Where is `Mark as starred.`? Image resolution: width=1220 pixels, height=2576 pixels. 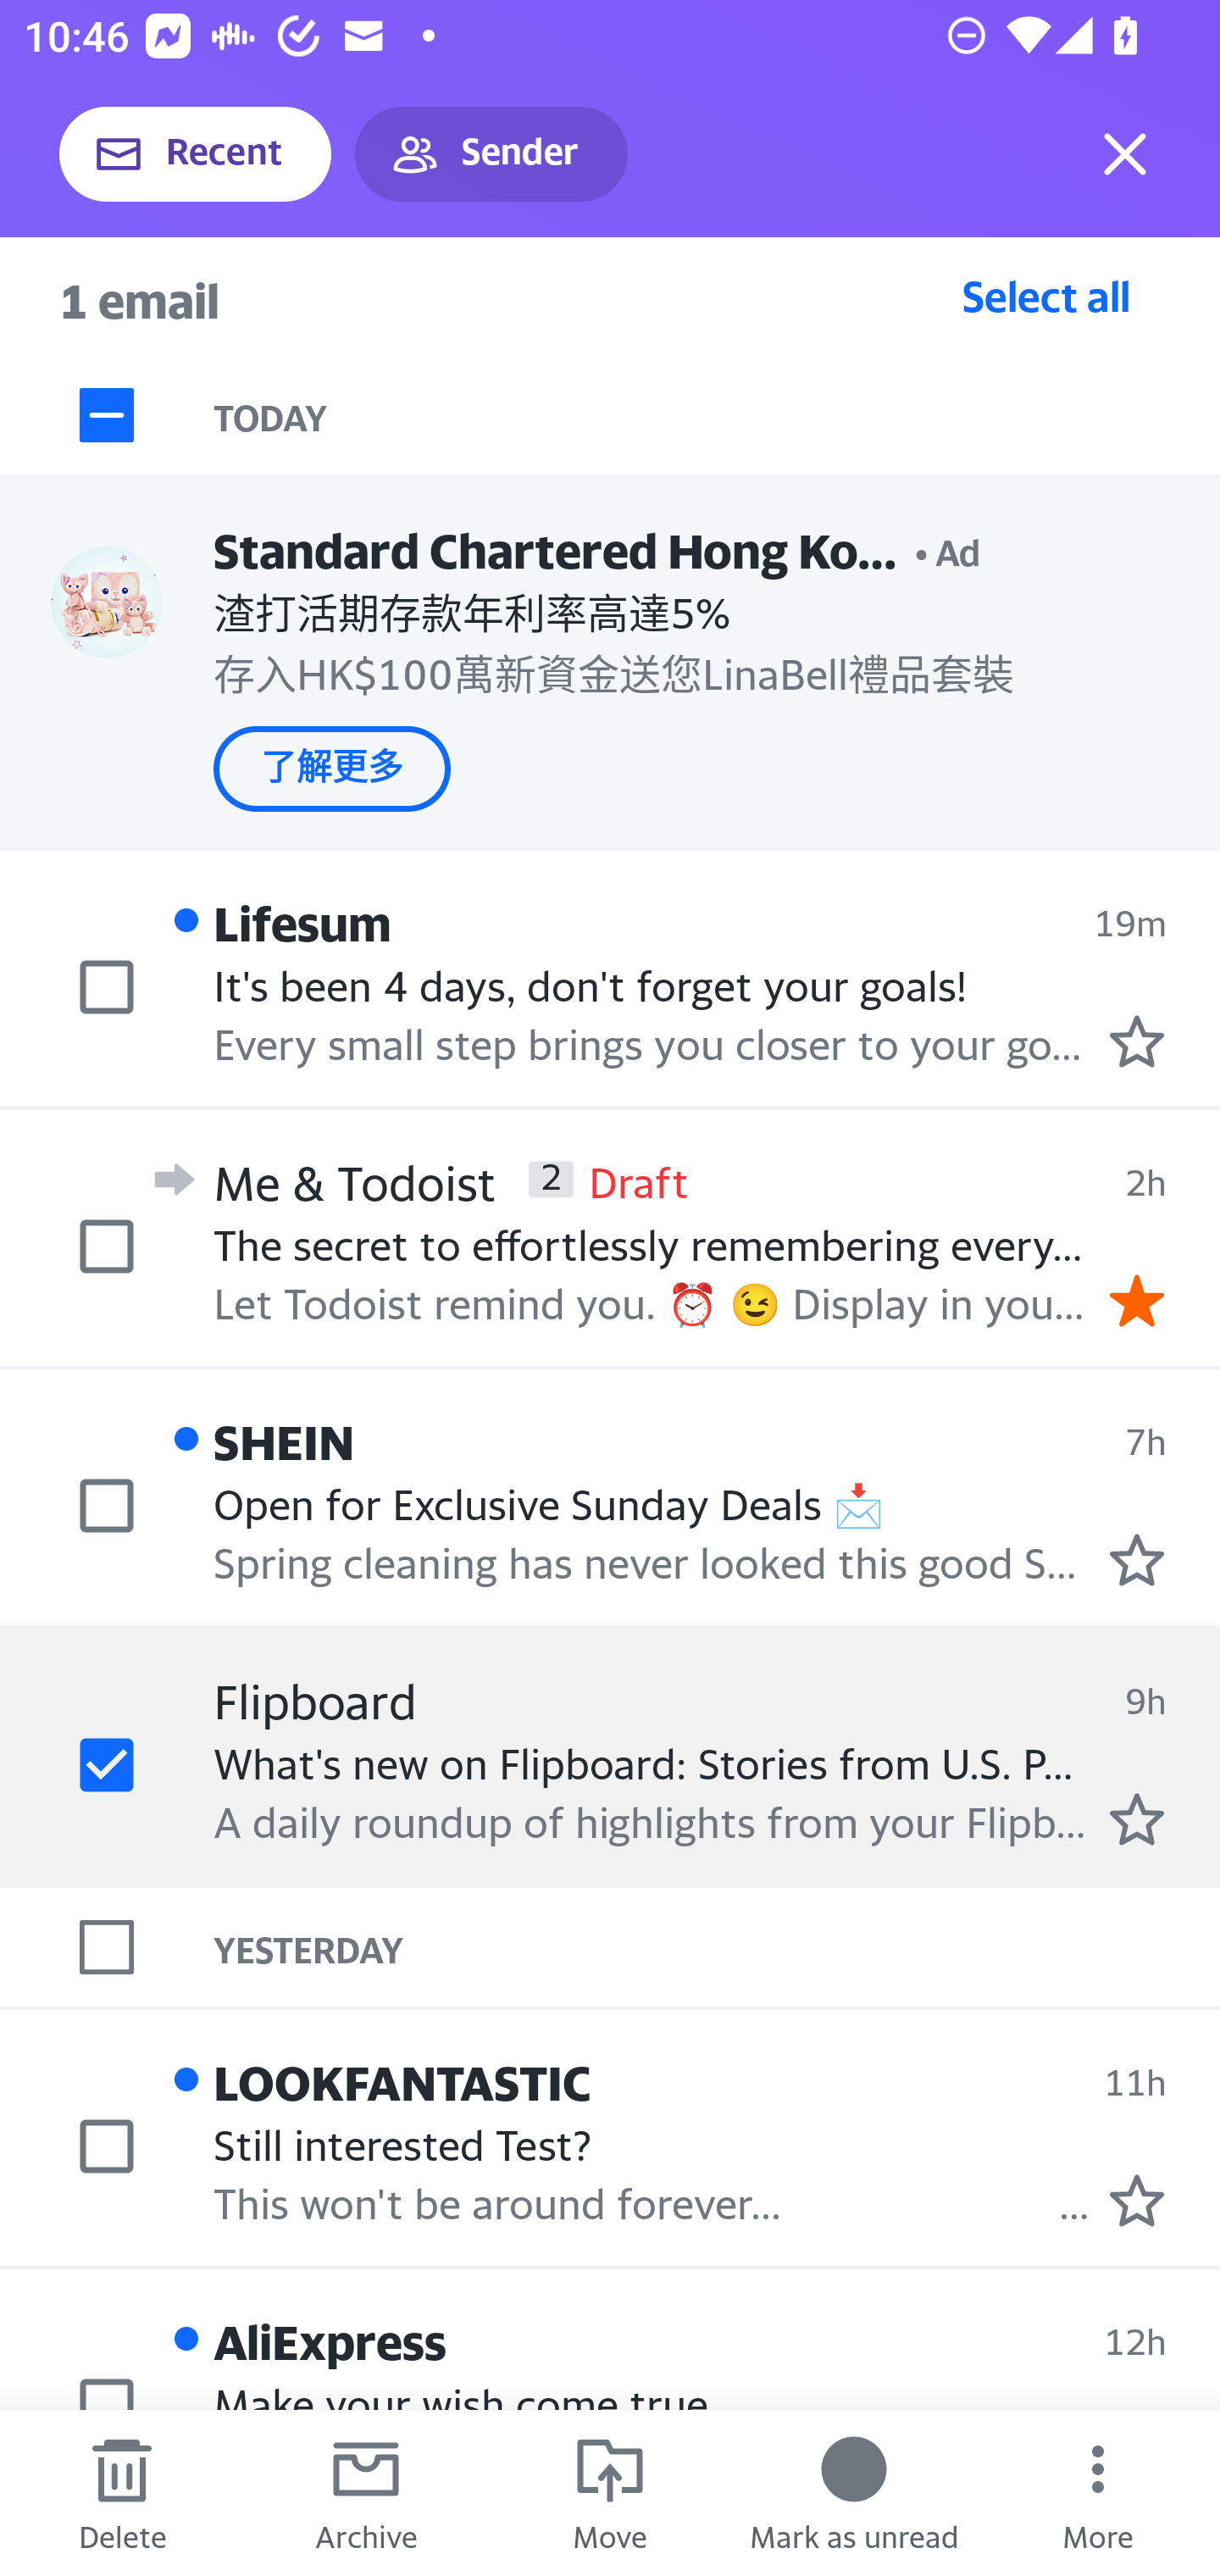
Mark as starred. is located at coordinates (1137, 2201).